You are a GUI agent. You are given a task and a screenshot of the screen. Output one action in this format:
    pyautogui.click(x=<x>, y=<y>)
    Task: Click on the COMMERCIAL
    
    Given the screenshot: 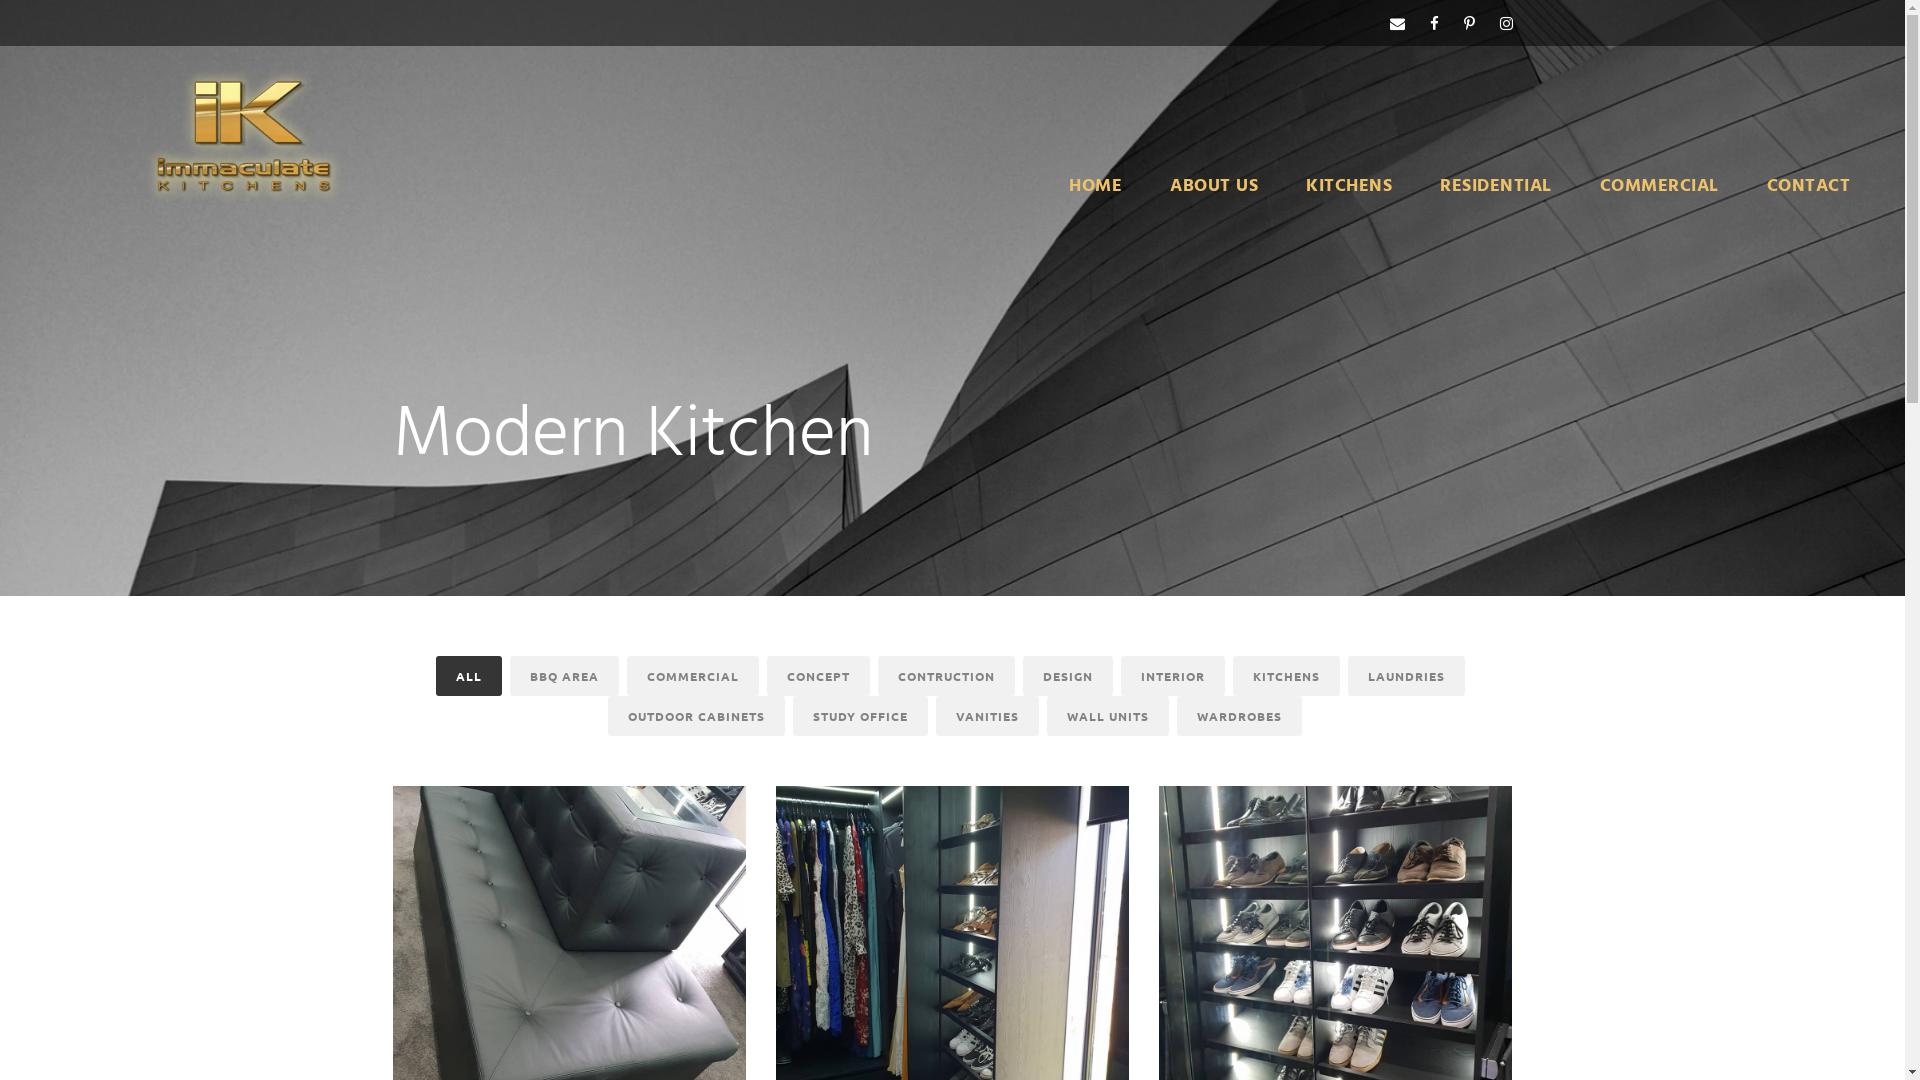 What is the action you would take?
    pyautogui.click(x=1660, y=201)
    